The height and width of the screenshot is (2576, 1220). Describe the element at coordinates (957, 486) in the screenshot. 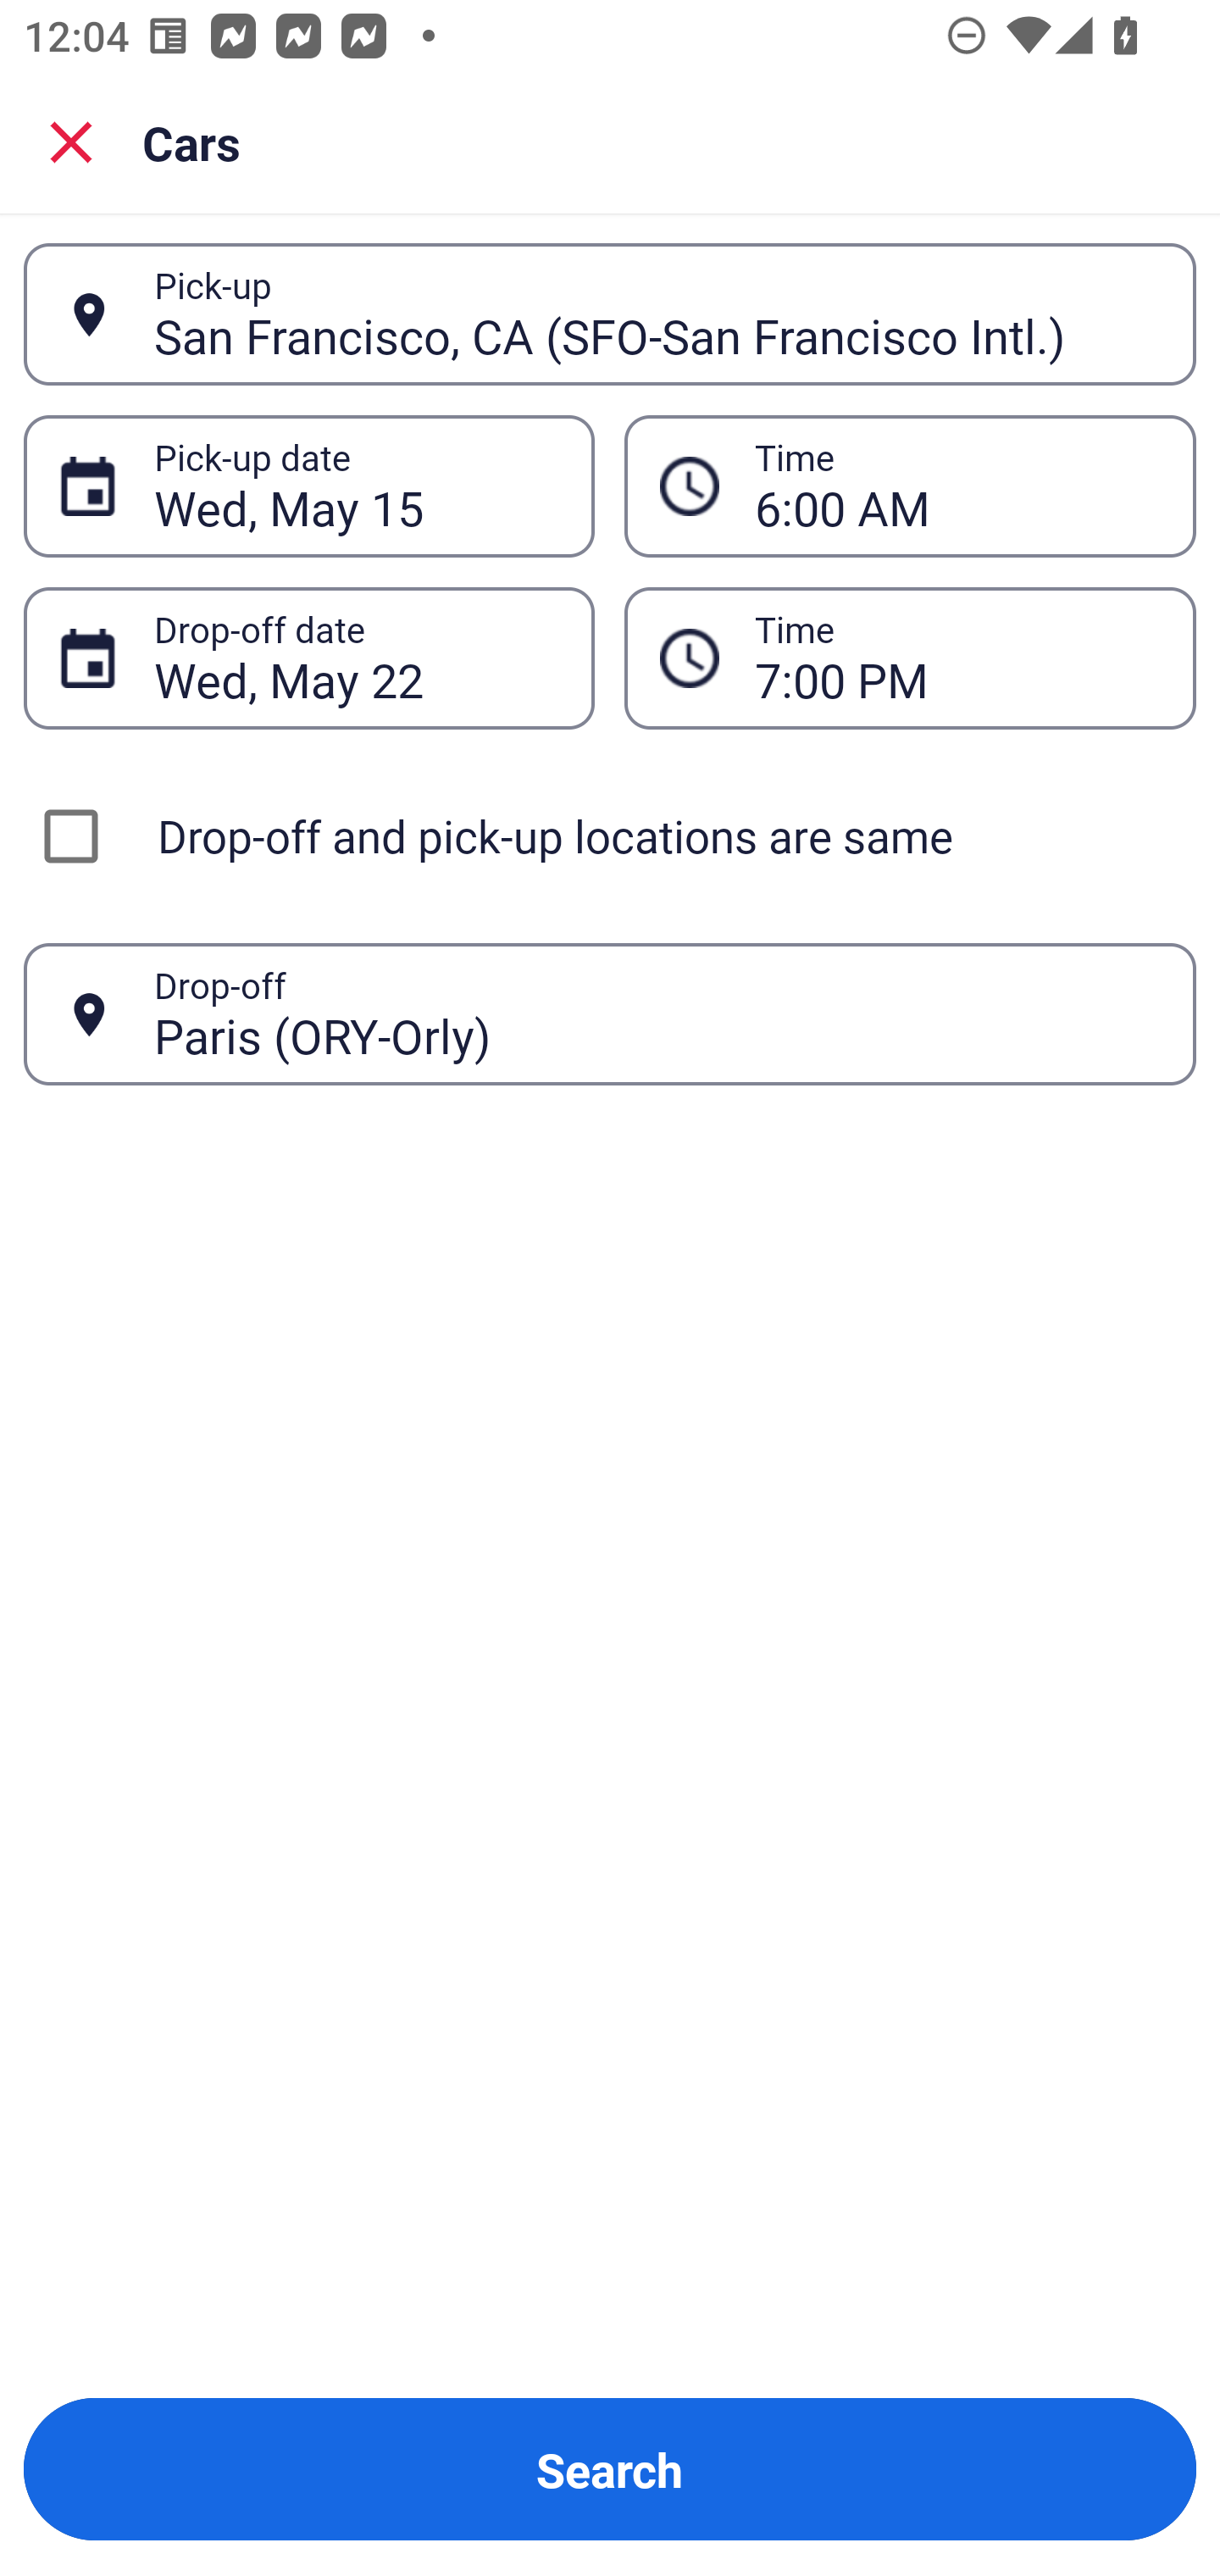

I see `6:00 AM` at that location.